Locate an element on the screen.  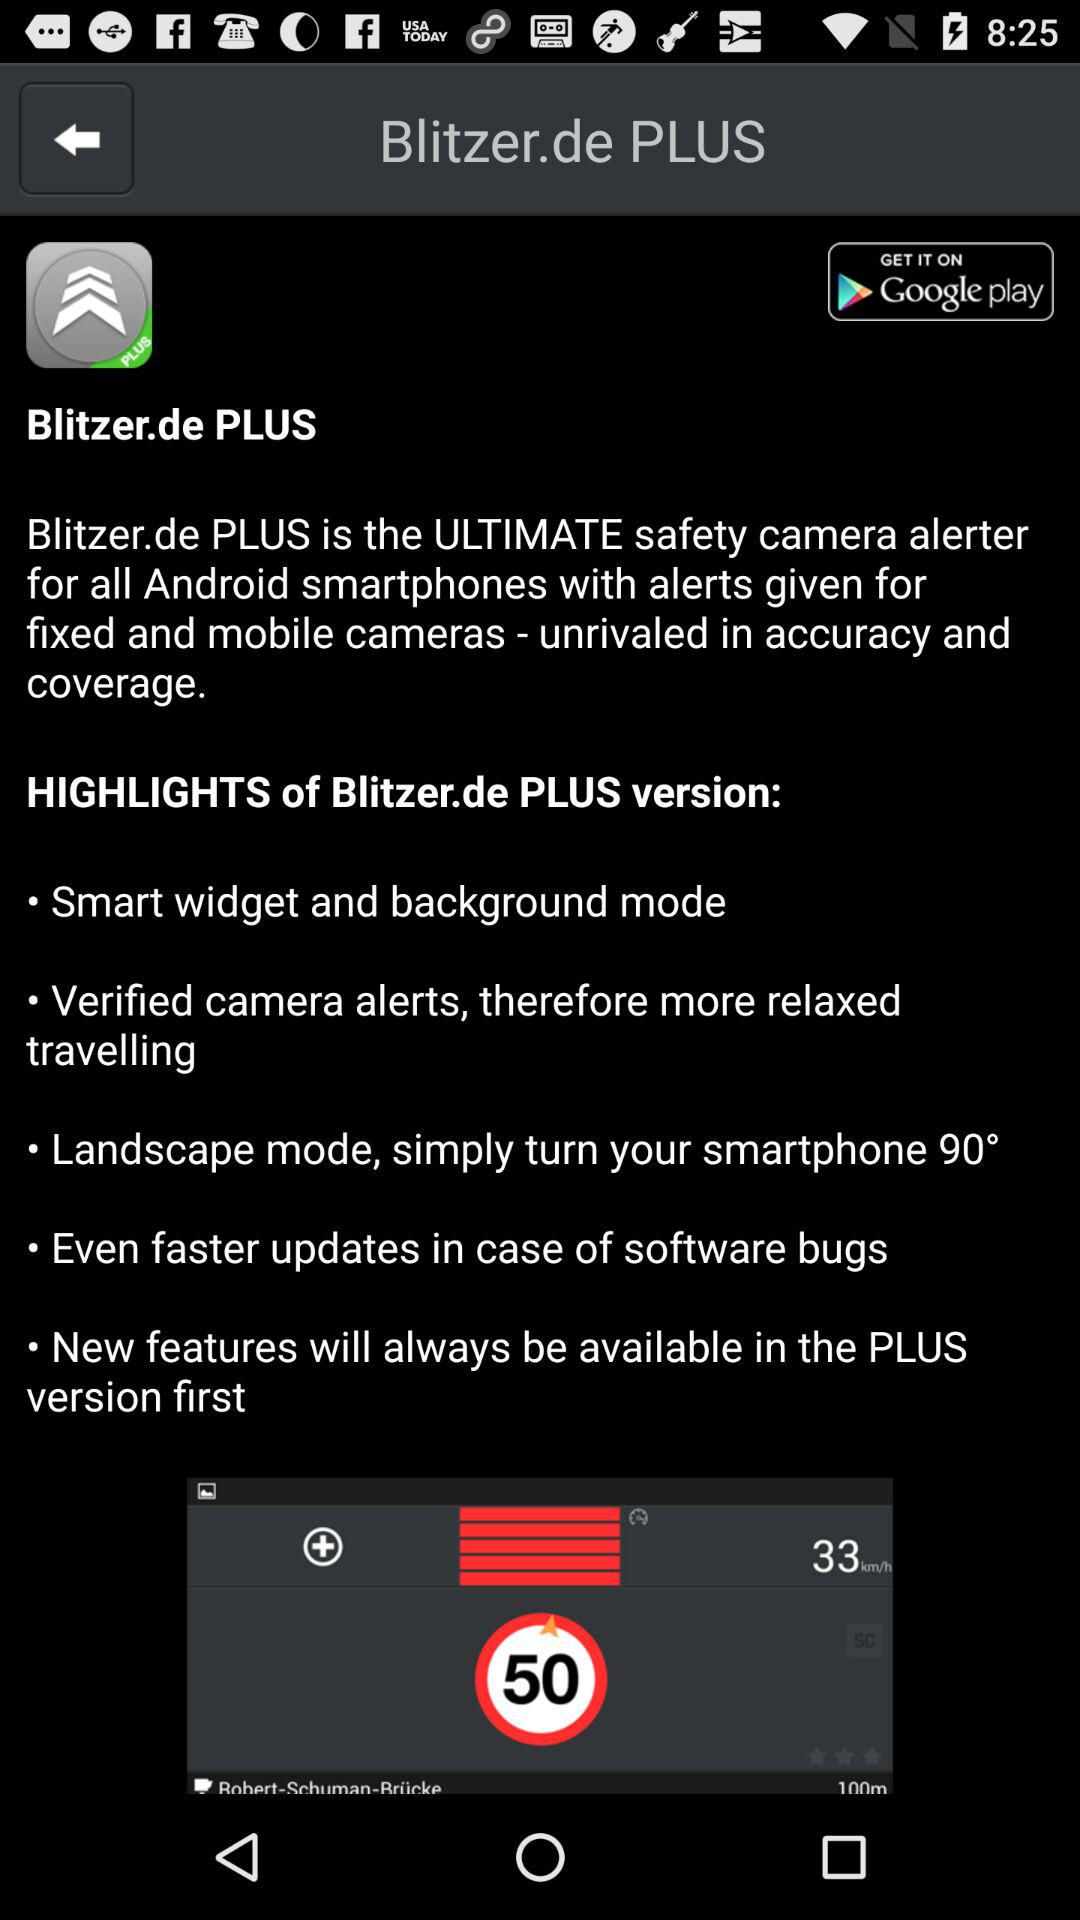
get the app on google play store is located at coordinates (954, 288).